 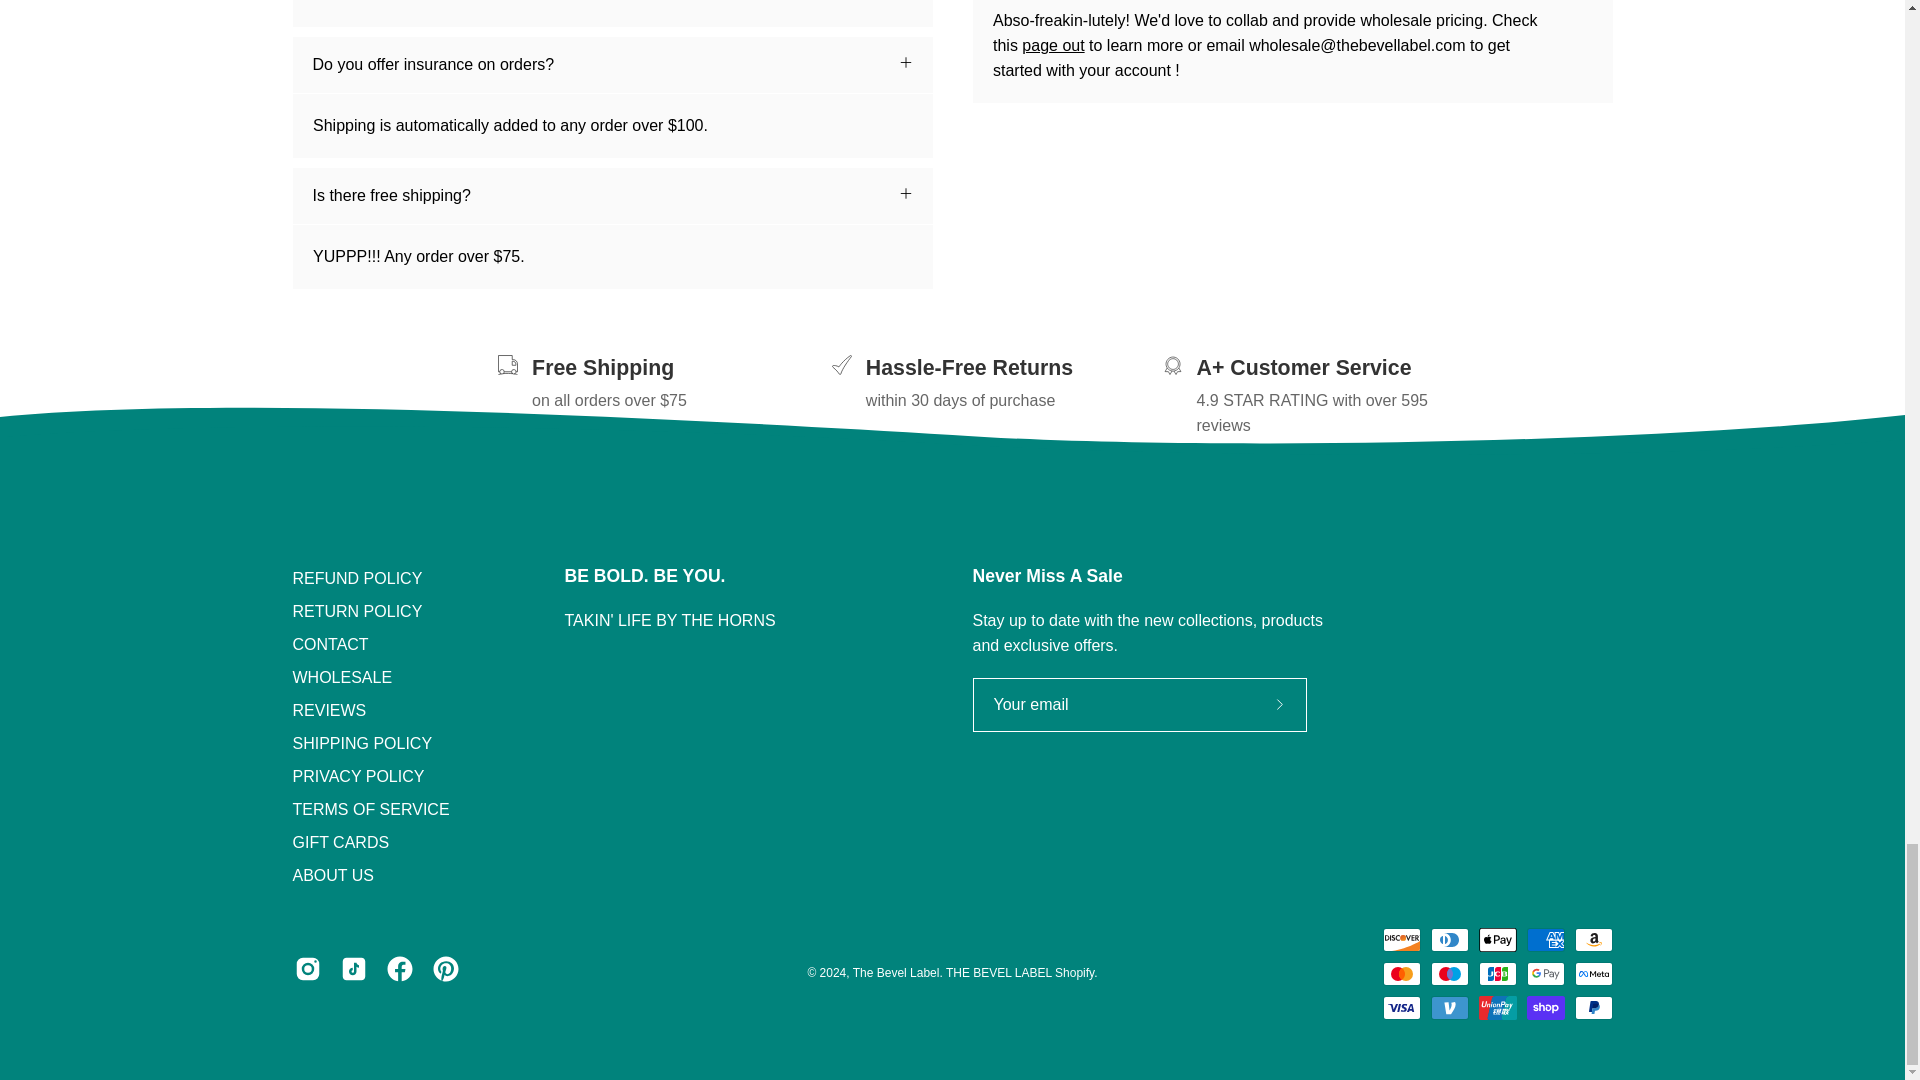 What do you see at coordinates (352, 968) in the screenshot?
I see `View The Bevel Label on Tiktok` at bounding box center [352, 968].